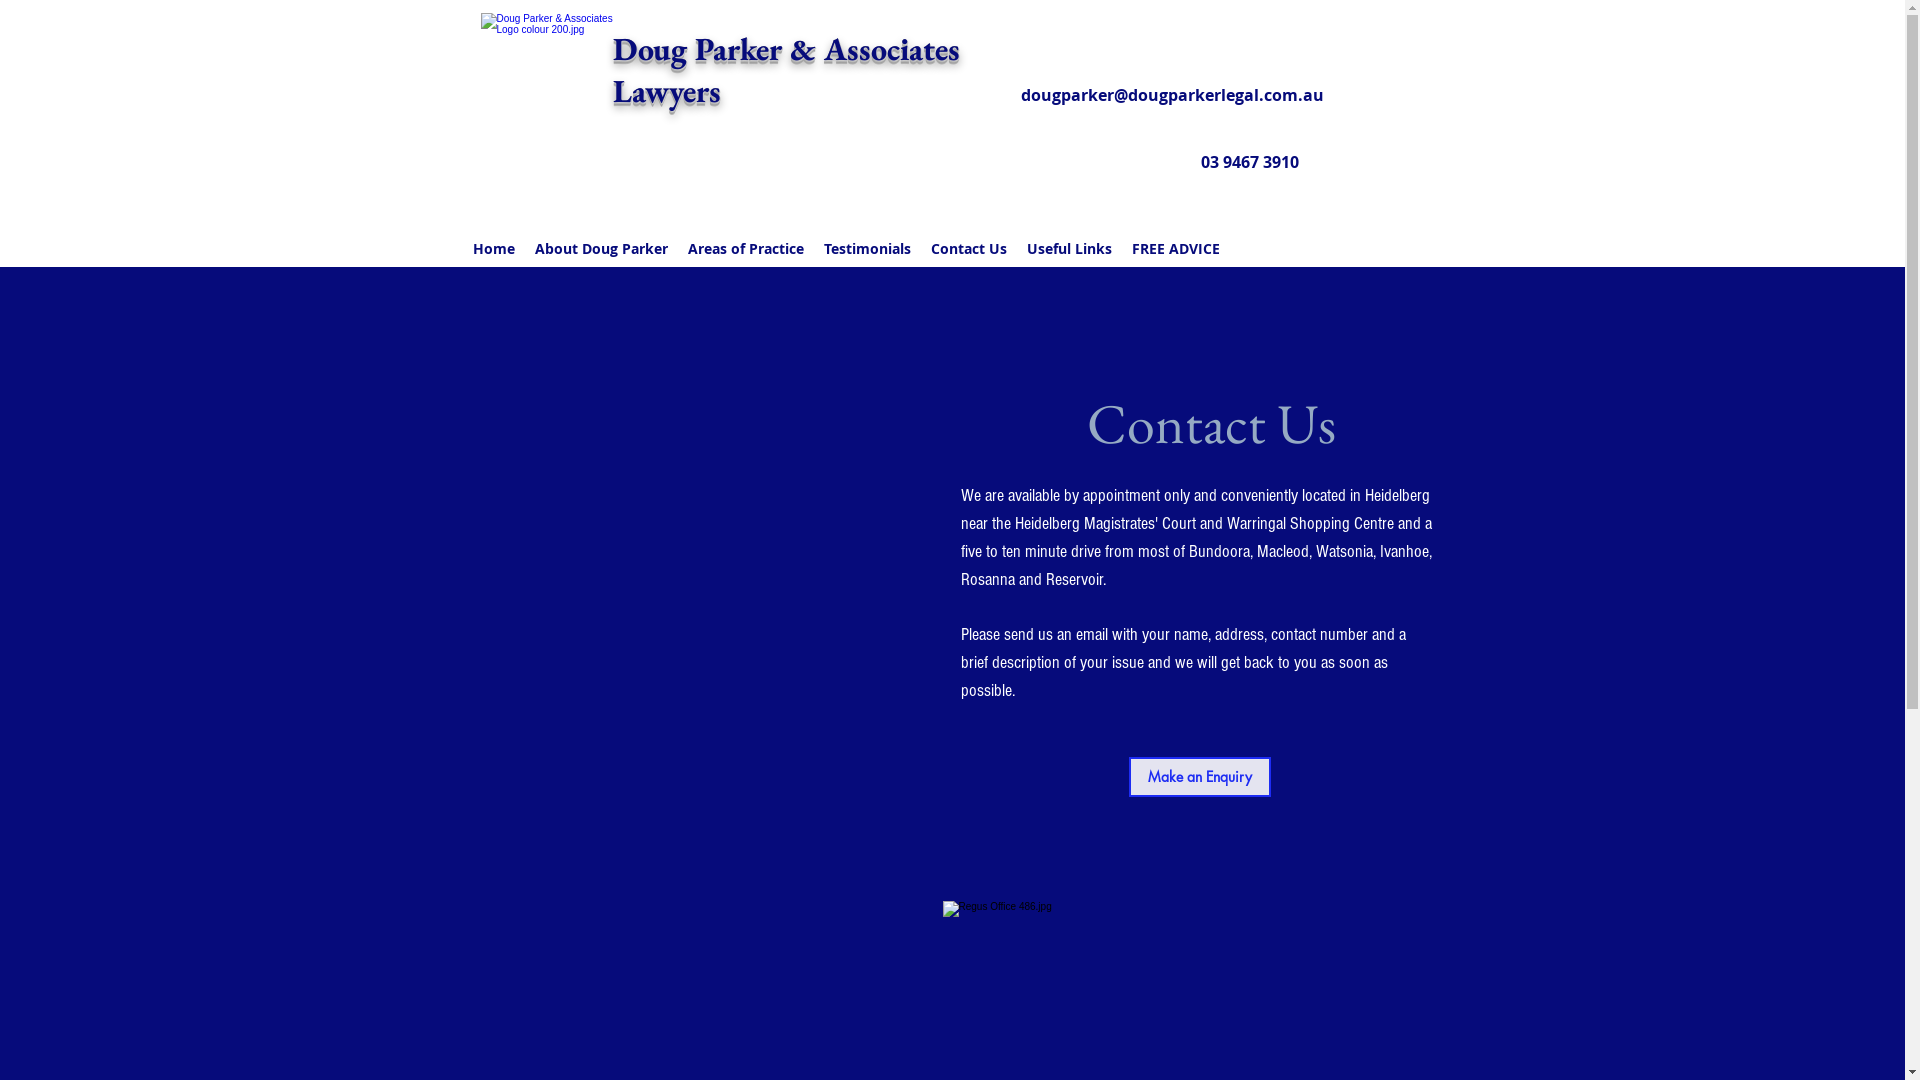 Image resolution: width=1920 pixels, height=1080 pixels. I want to click on Useful Links, so click(1068, 249).